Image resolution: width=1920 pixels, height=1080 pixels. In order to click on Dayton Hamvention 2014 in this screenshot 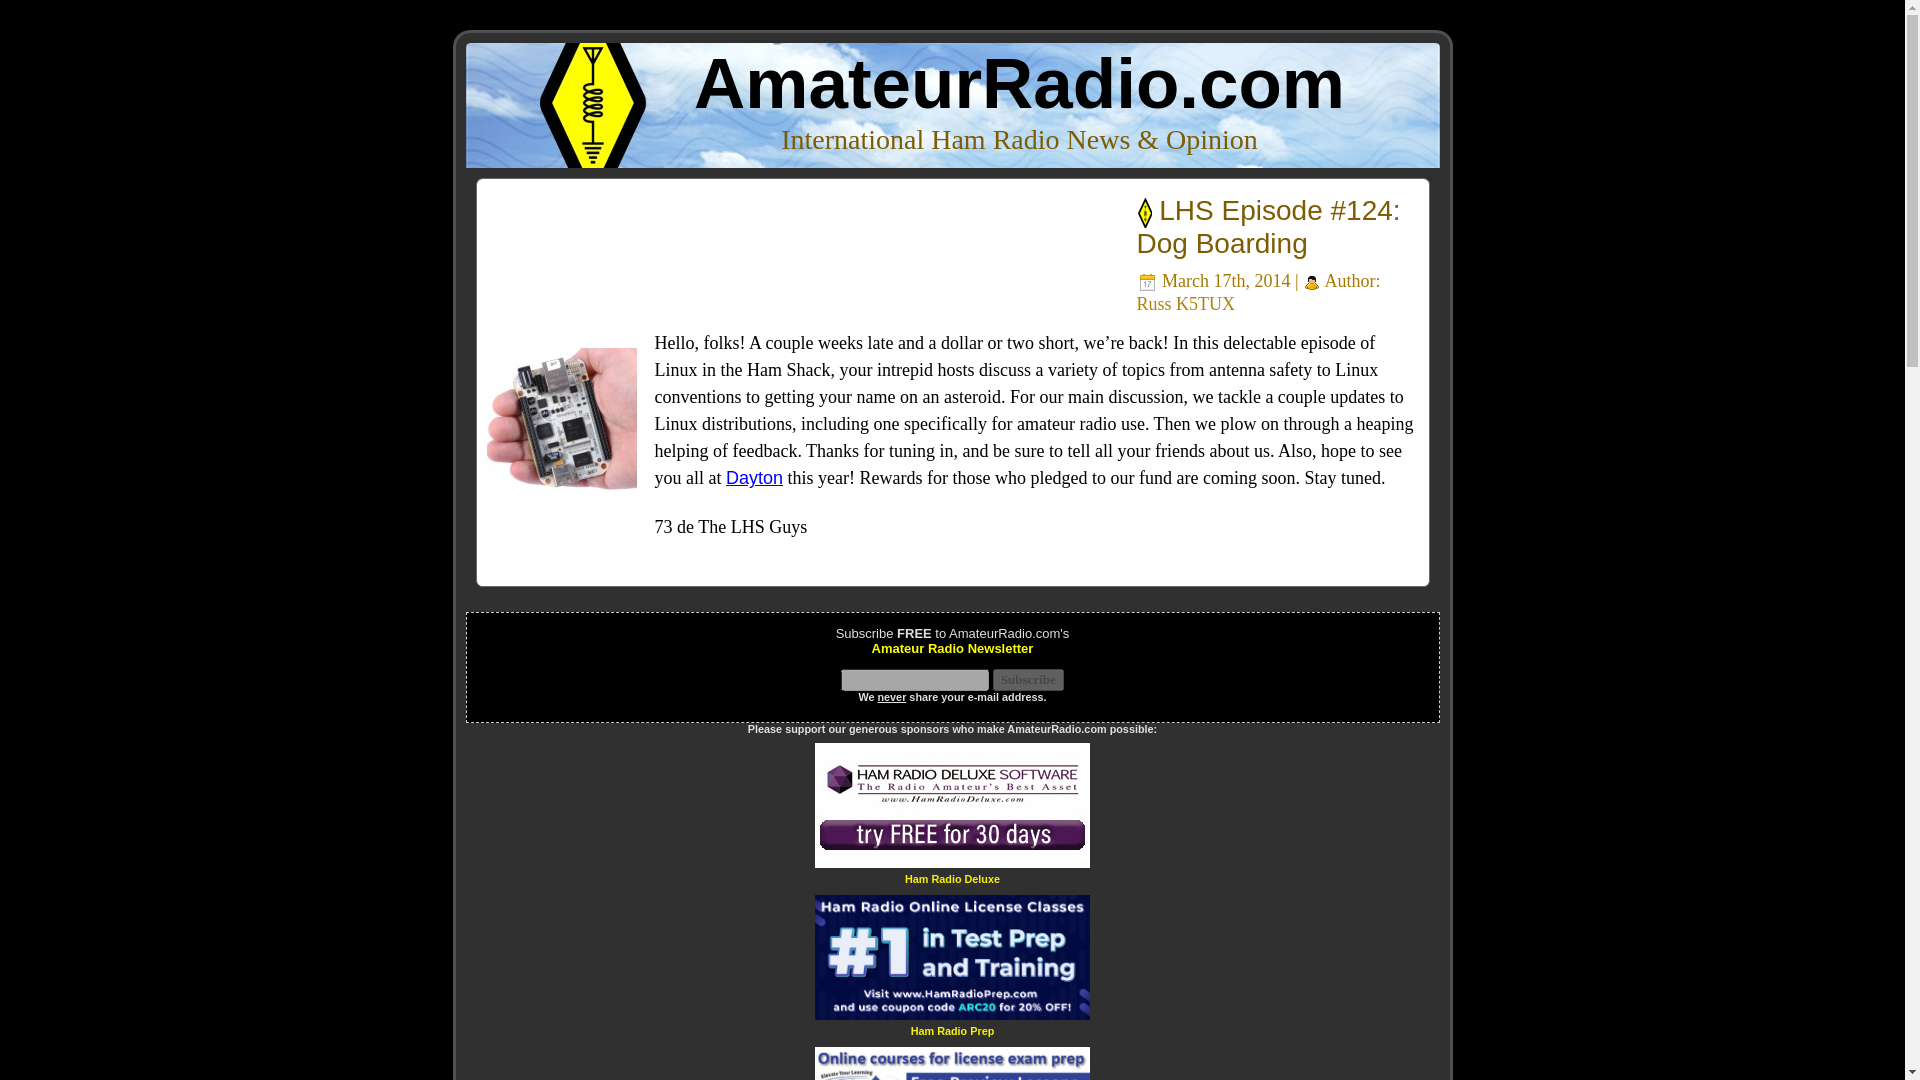, I will do `click(754, 478)`.